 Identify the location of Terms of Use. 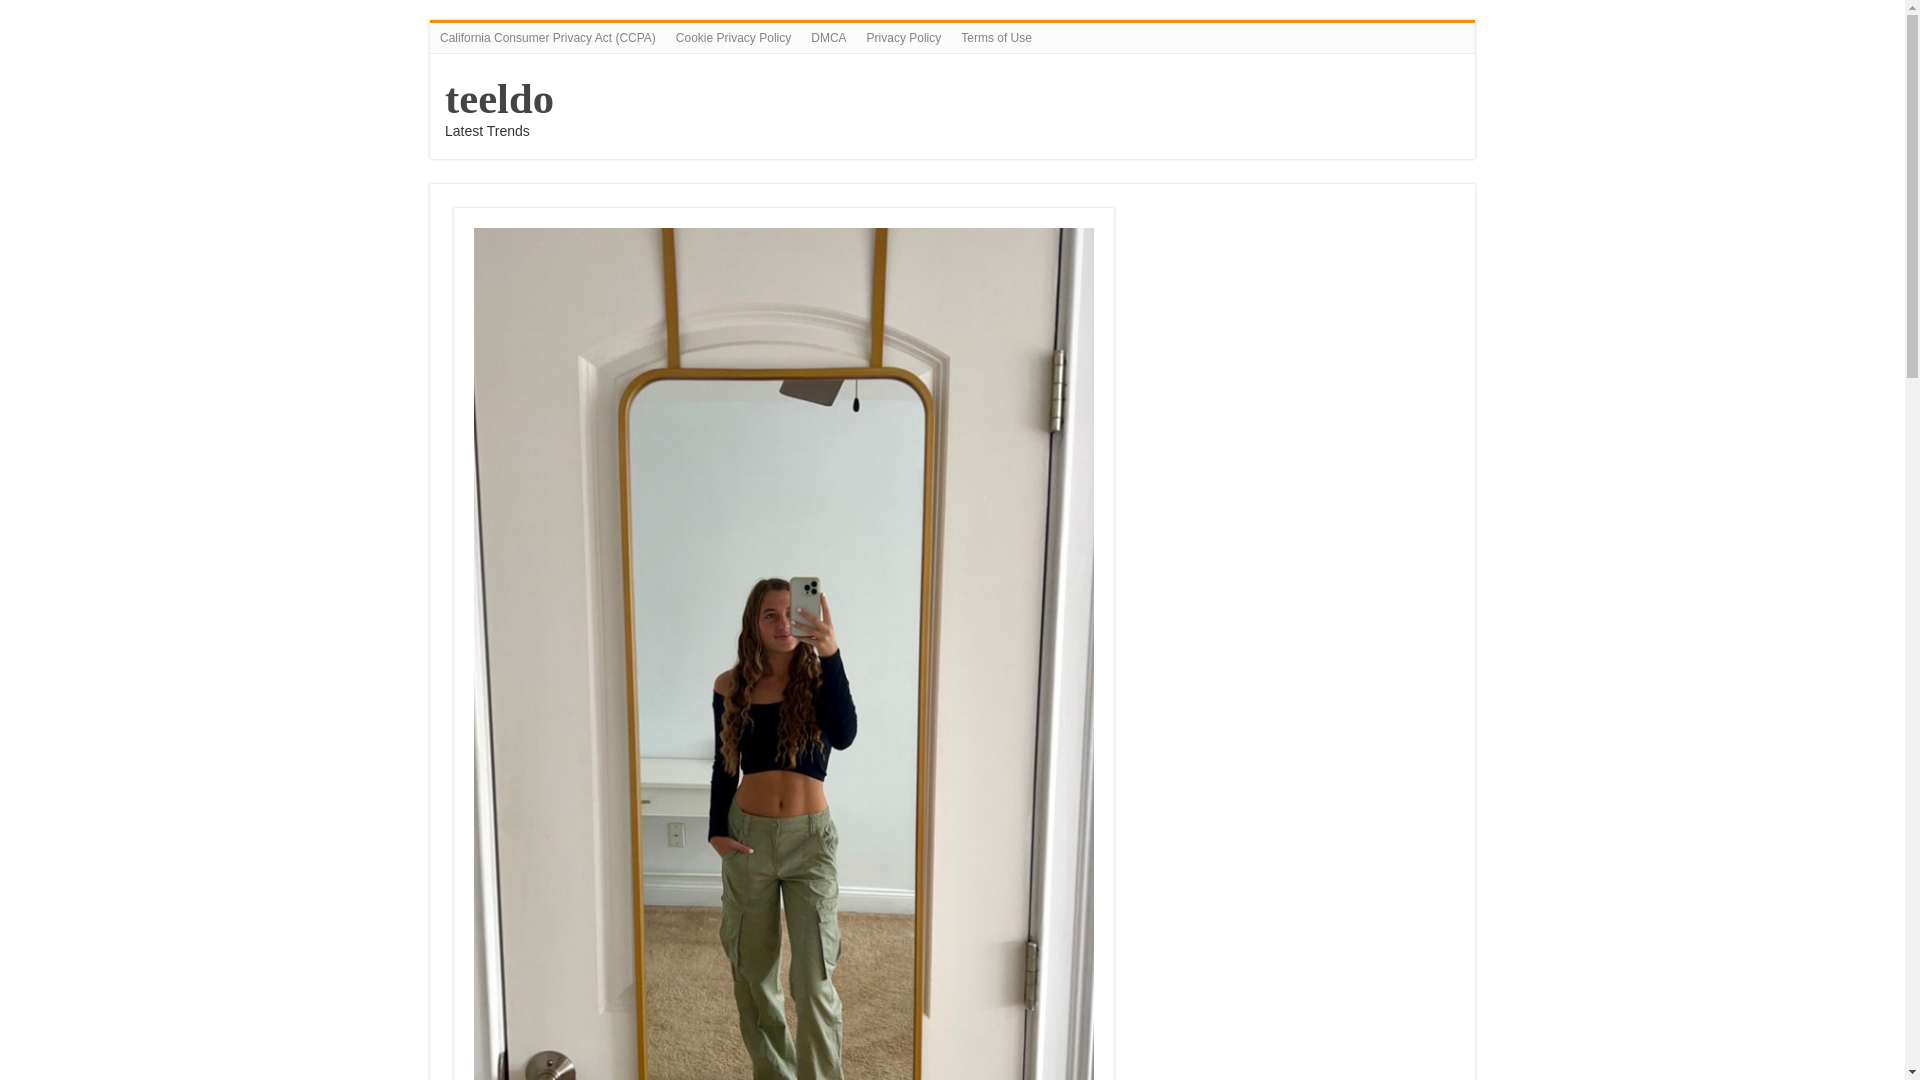
(996, 37).